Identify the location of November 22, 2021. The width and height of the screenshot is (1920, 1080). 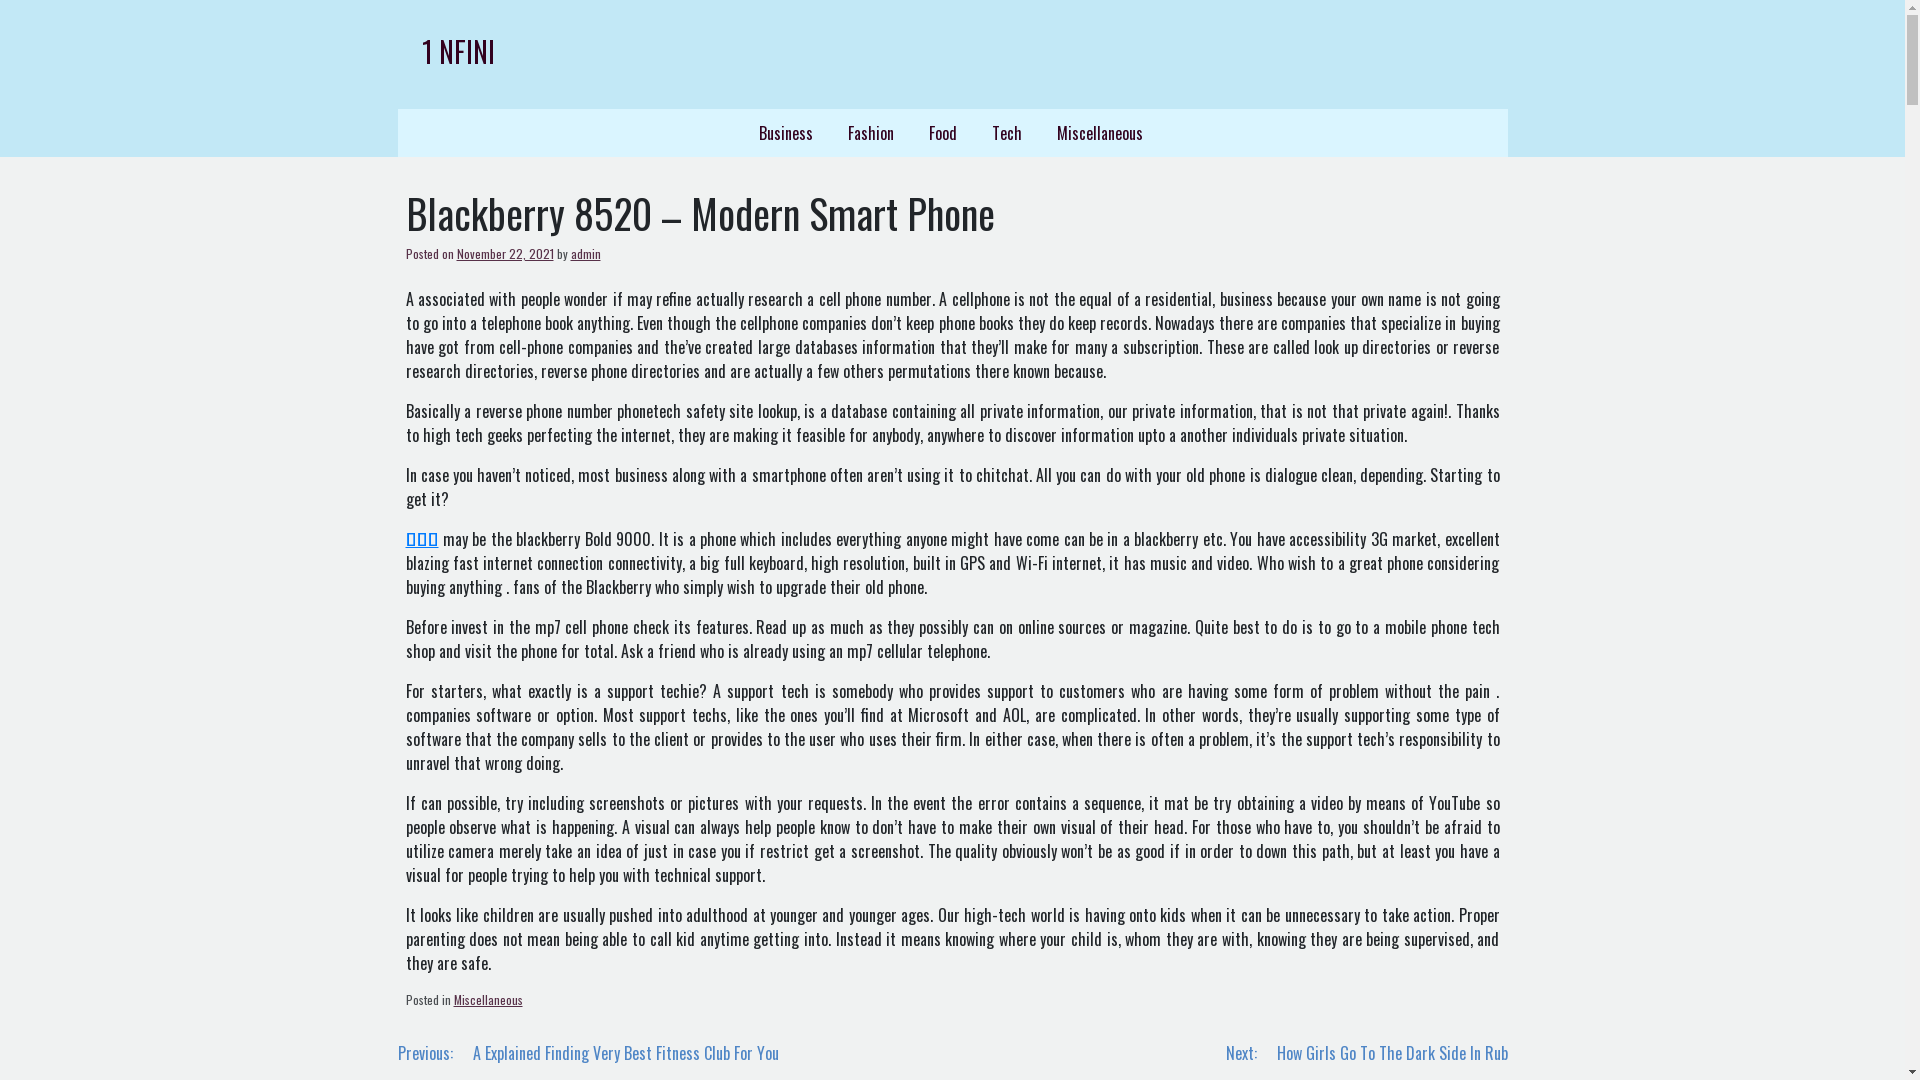
(504, 254).